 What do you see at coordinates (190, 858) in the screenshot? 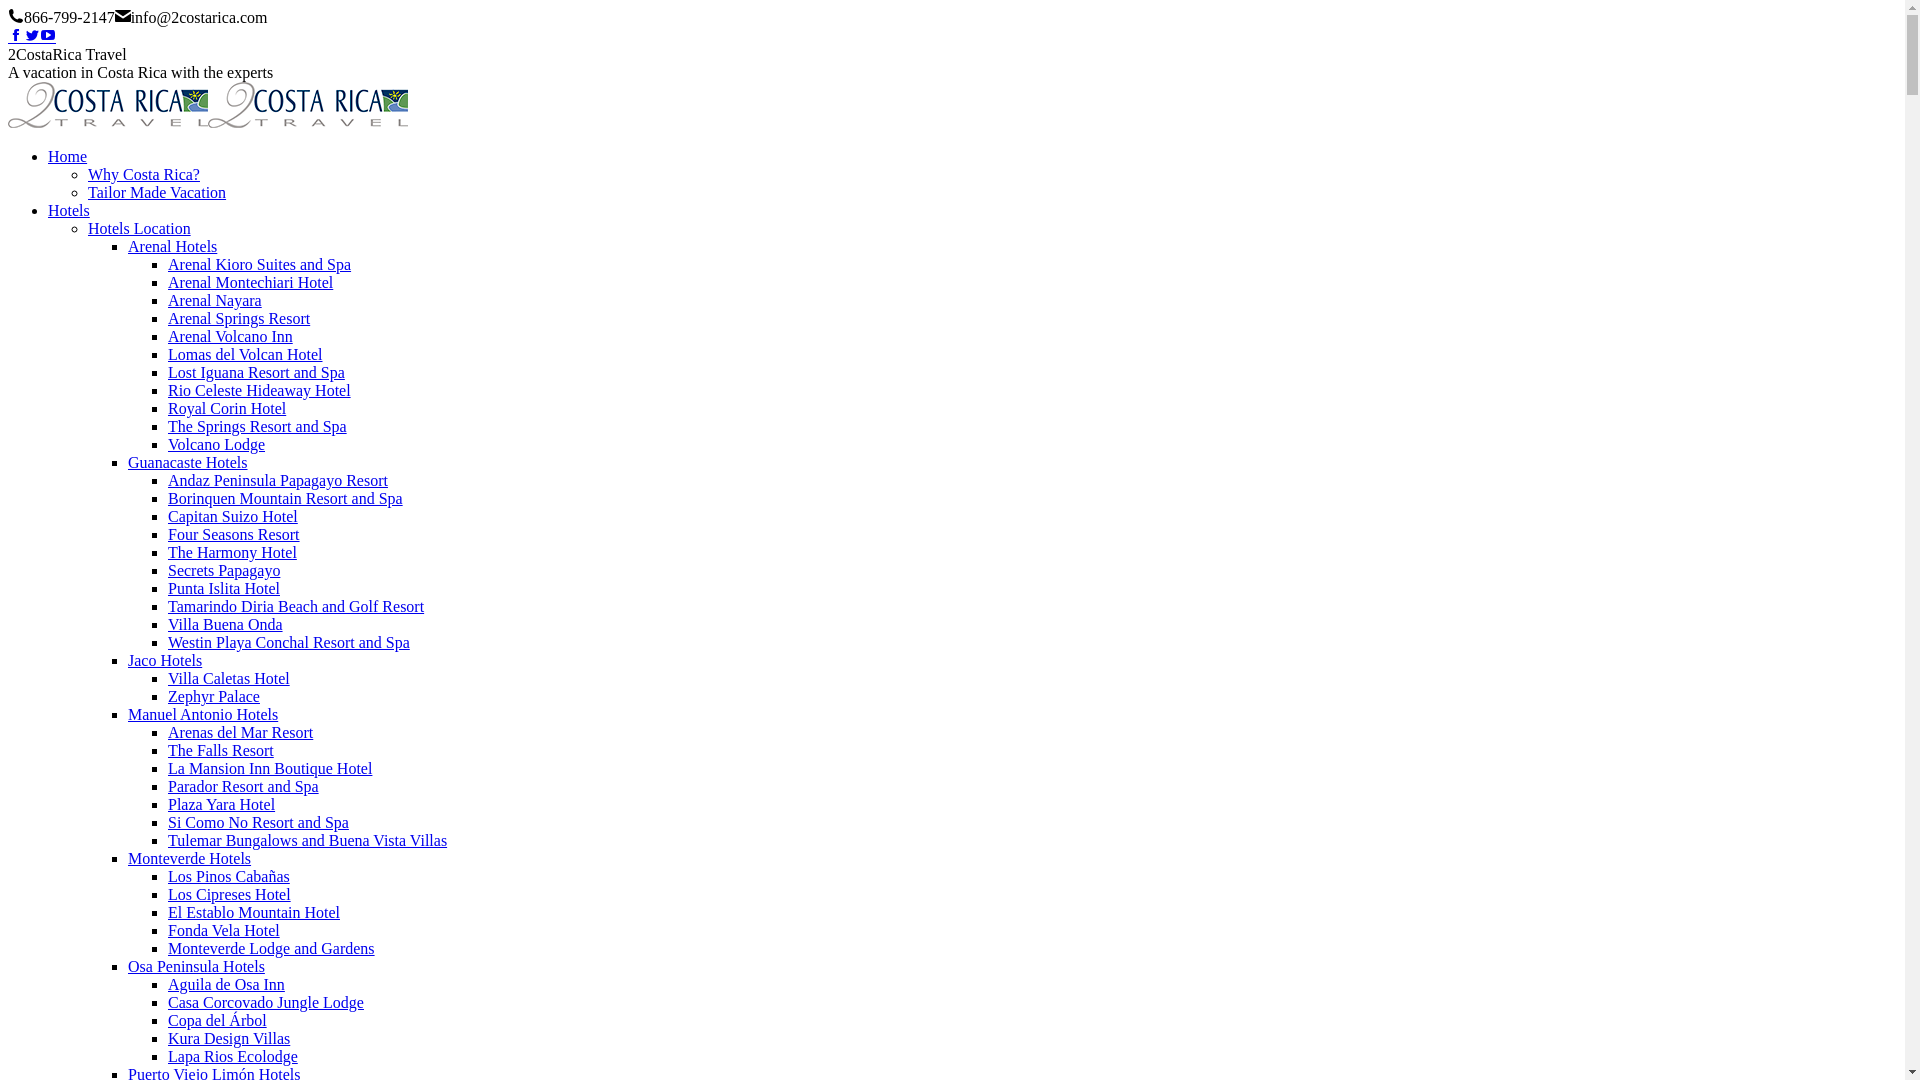
I see `Monteverde Hotels` at bounding box center [190, 858].